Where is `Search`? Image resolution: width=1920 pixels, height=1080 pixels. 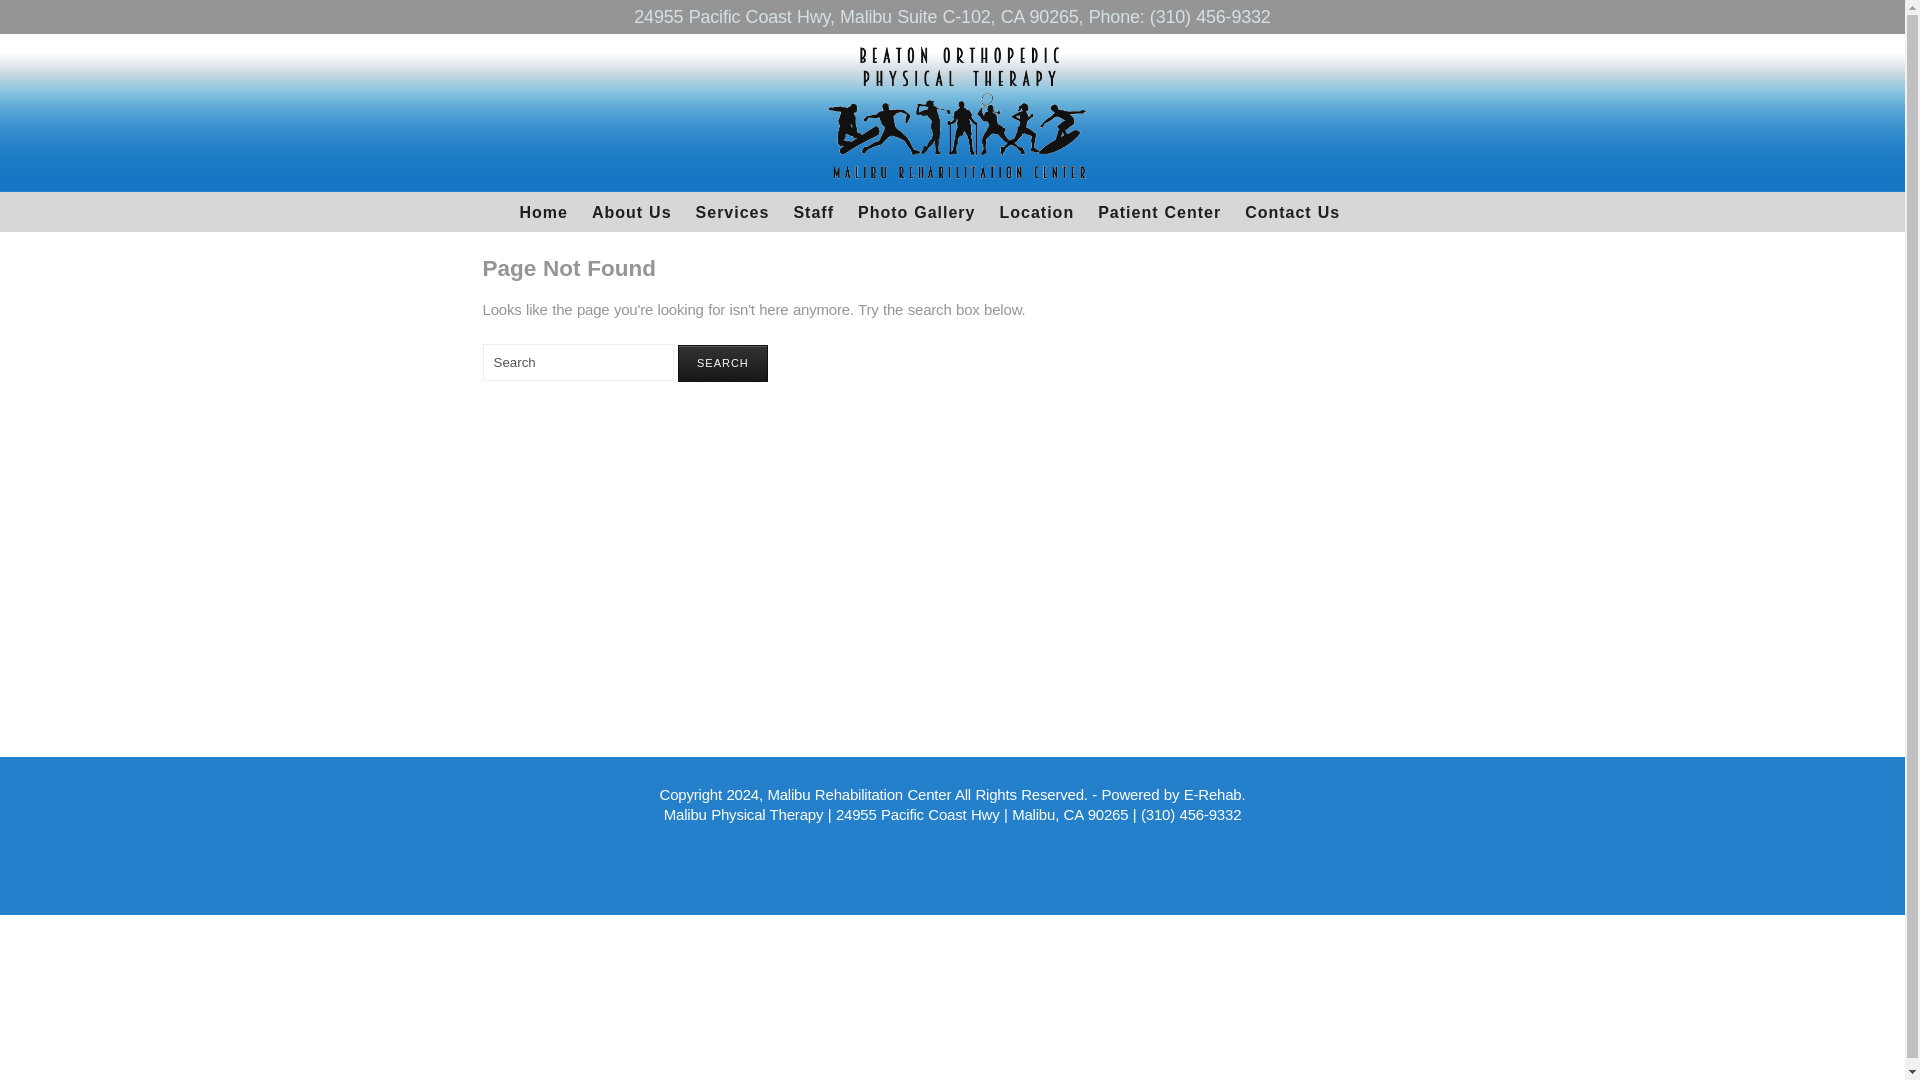
Search is located at coordinates (722, 363).